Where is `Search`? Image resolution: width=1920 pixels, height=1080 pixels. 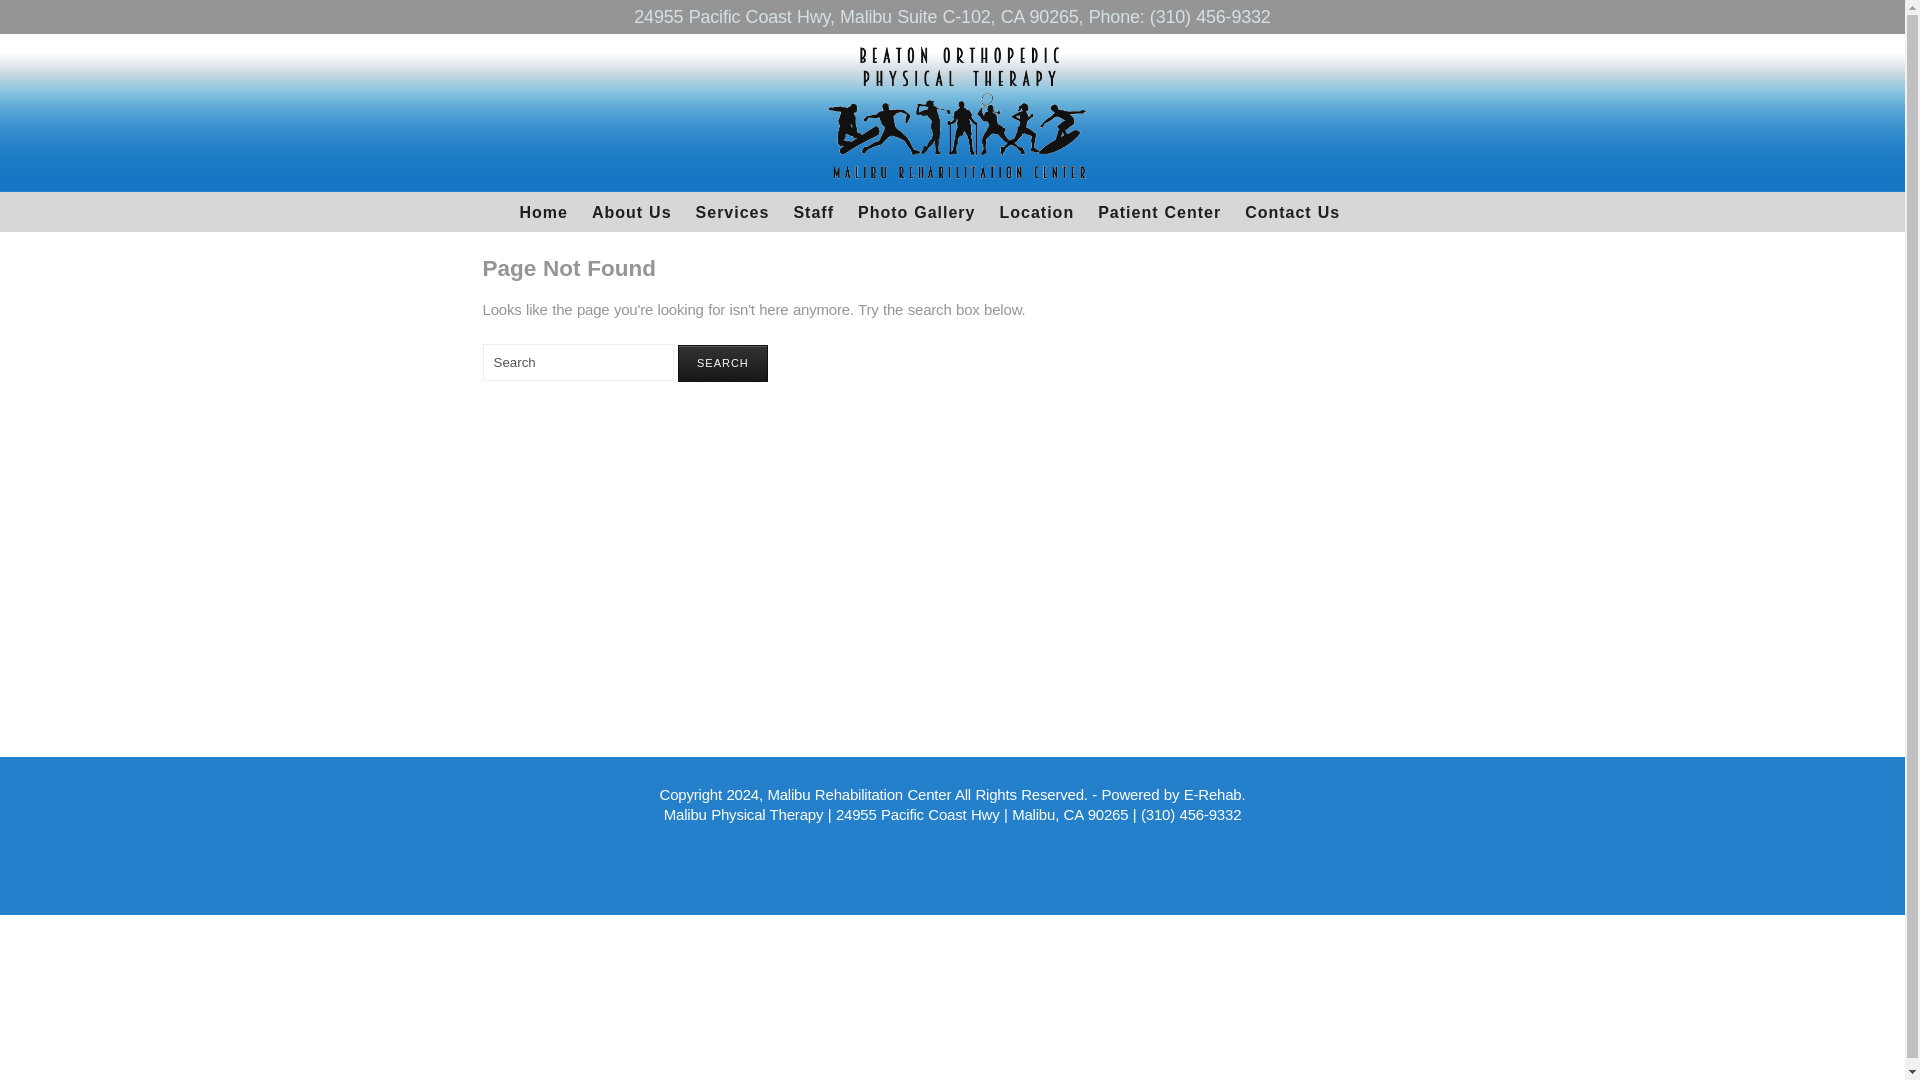
Search is located at coordinates (722, 363).